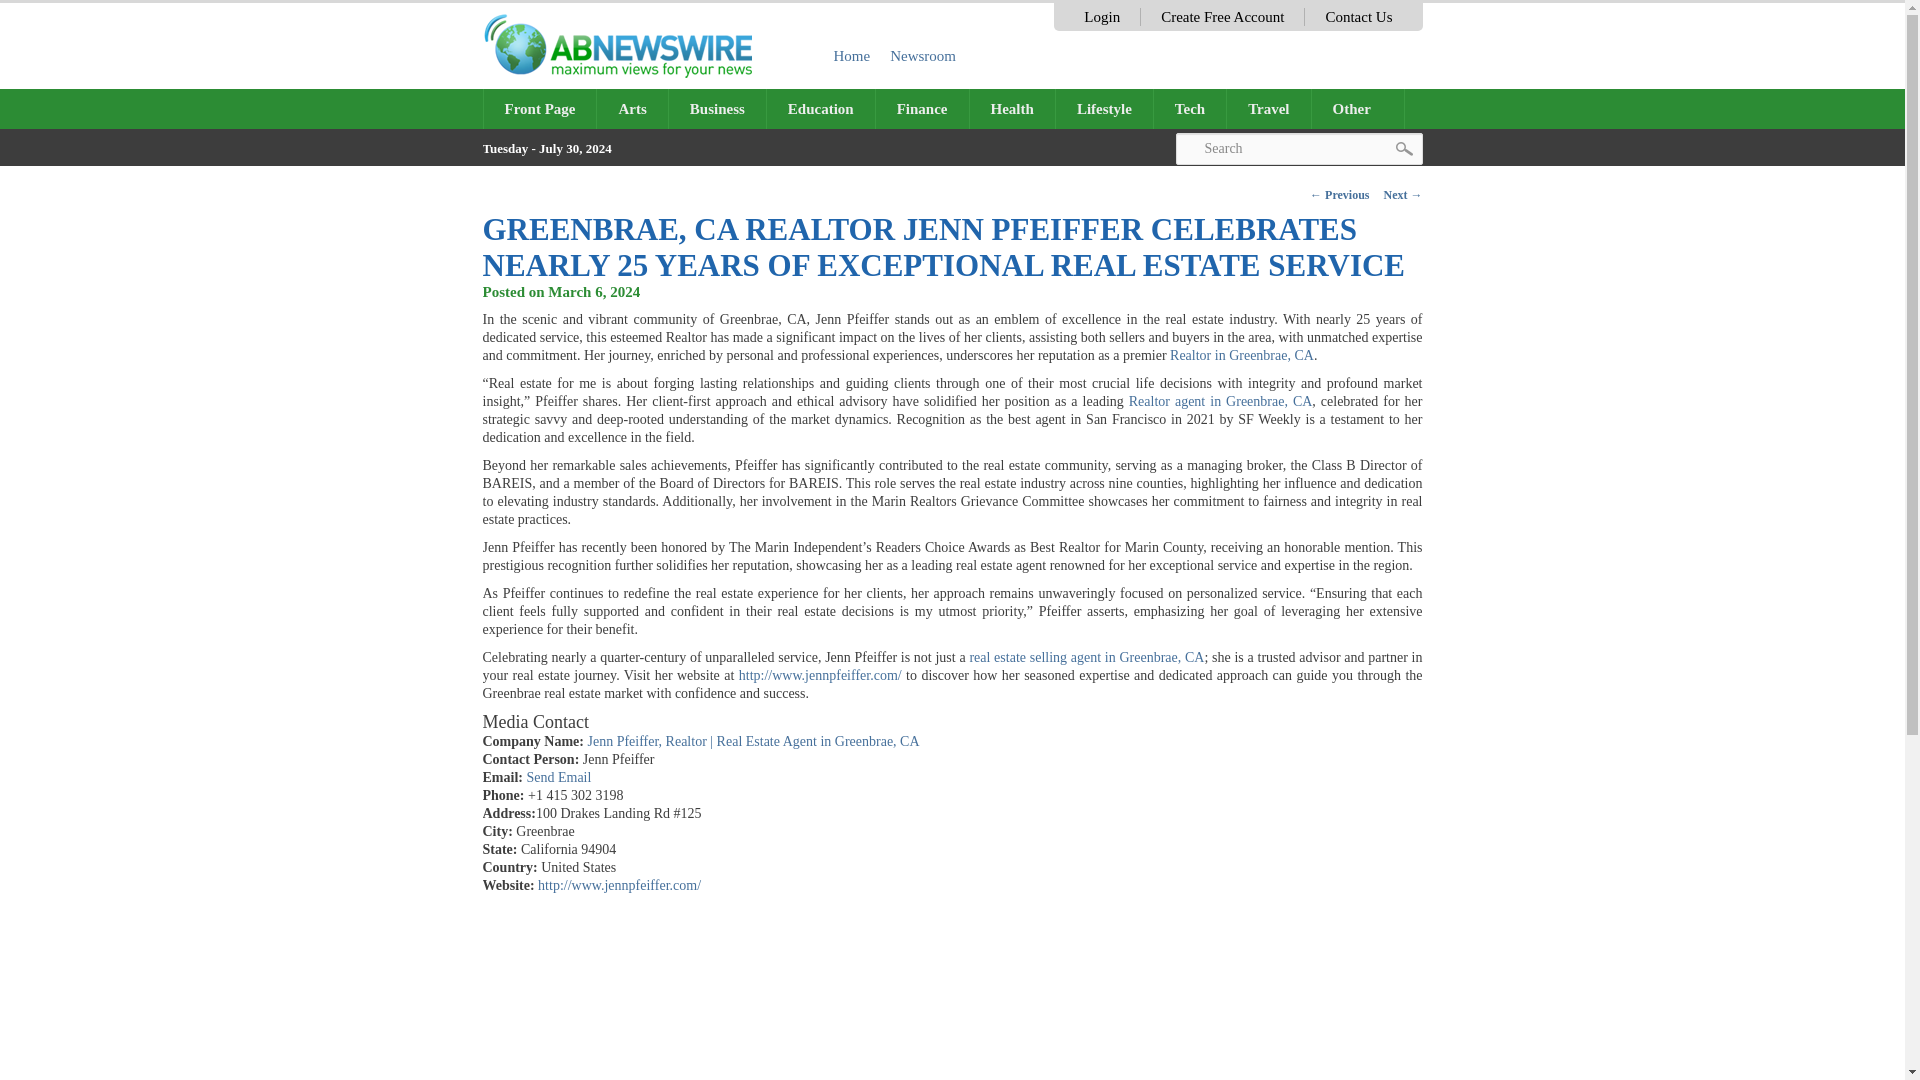 This screenshot has width=1920, height=1080. What do you see at coordinates (1102, 16) in the screenshot?
I see `Login` at bounding box center [1102, 16].